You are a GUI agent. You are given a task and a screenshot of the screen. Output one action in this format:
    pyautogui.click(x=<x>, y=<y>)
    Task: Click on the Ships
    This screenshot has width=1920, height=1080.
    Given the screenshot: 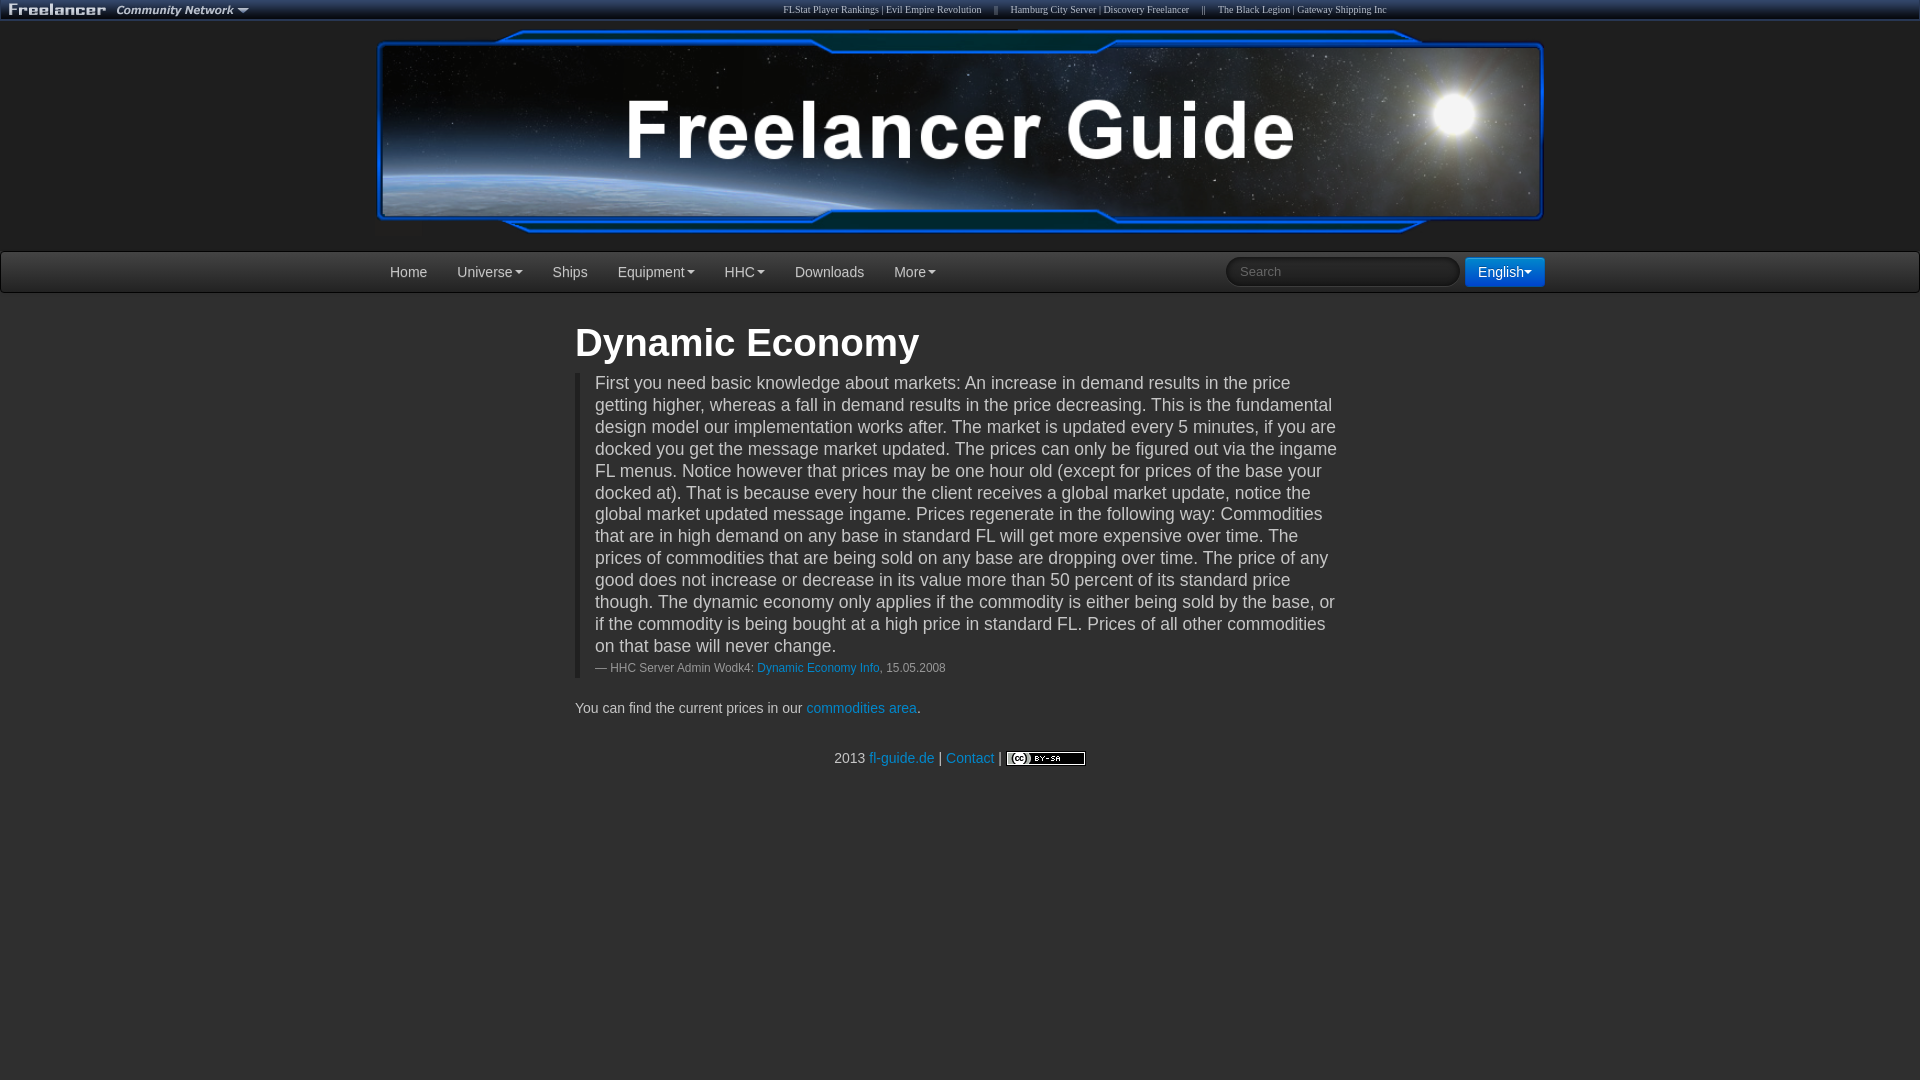 What is the action you would take?
    pyautogui.click(x=570, y=271)
    